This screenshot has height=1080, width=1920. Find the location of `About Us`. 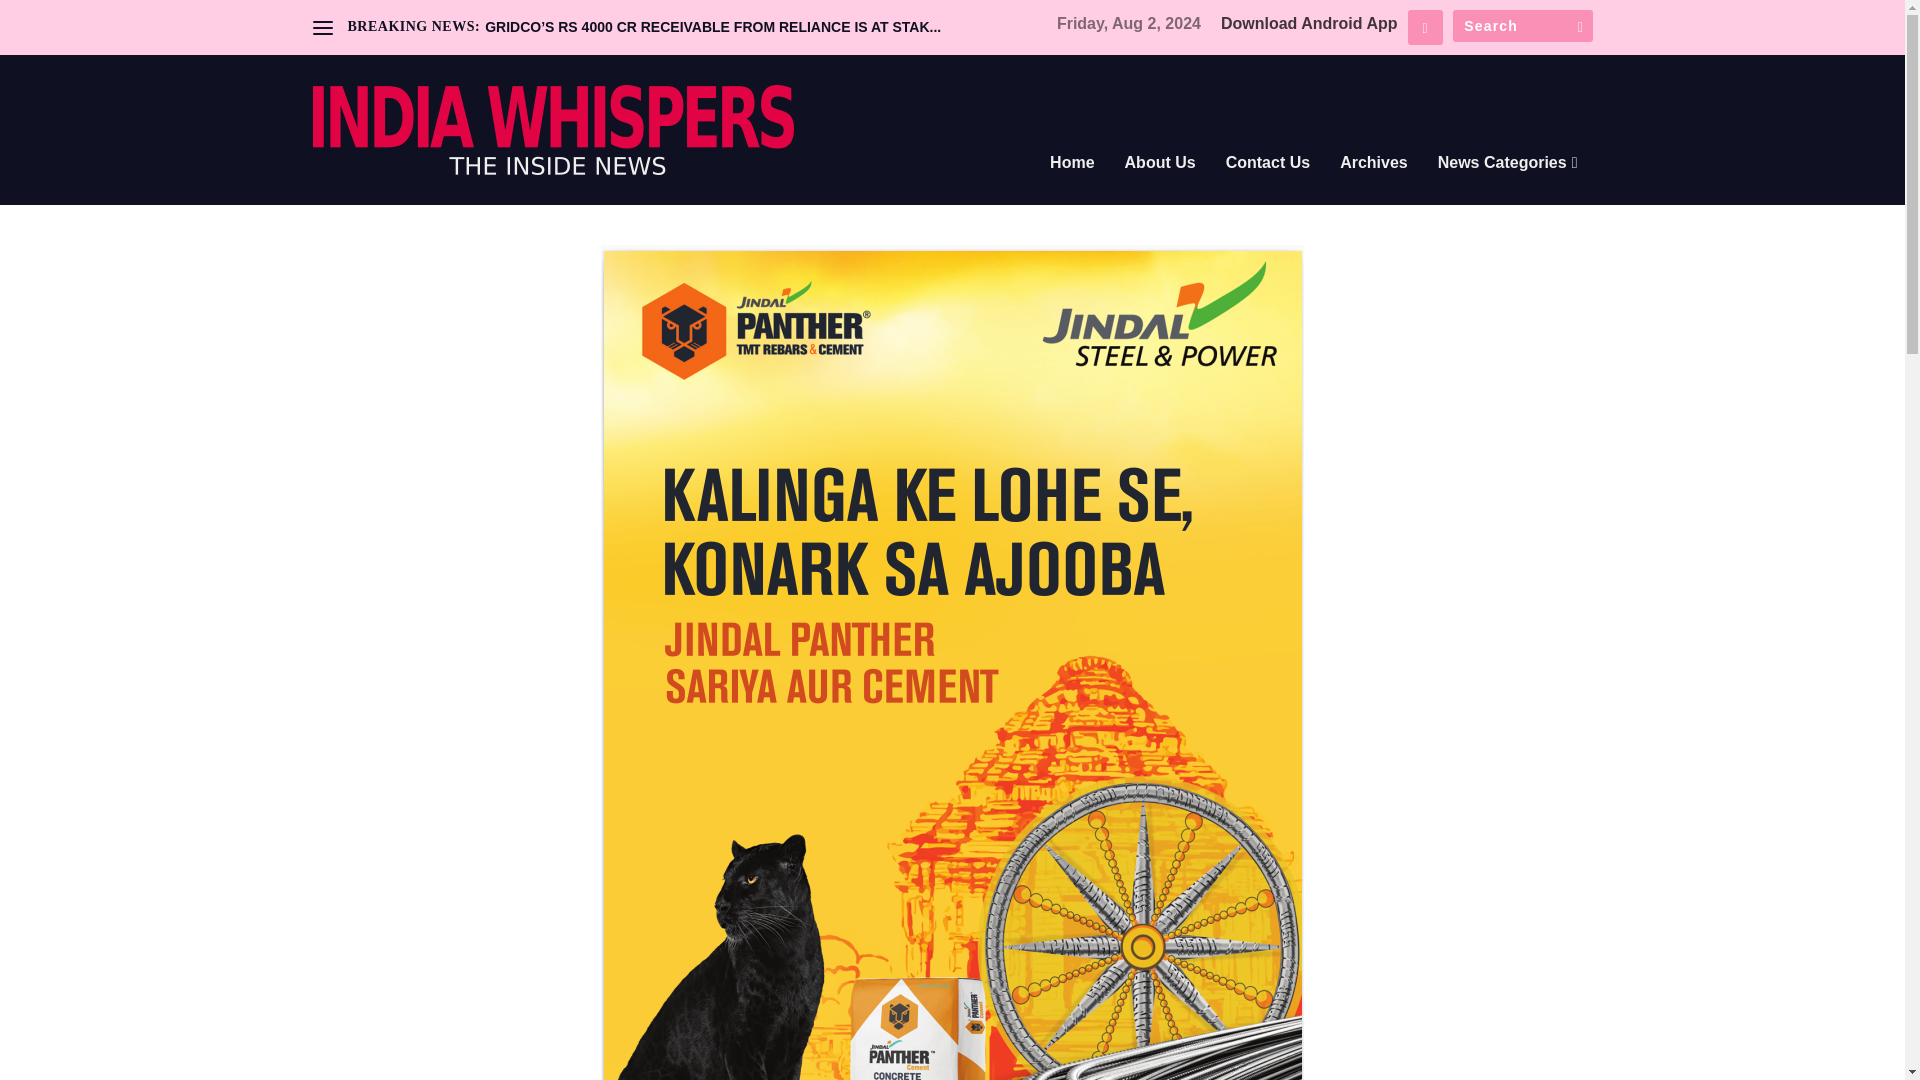

About Us is located at coordinates (1160, 190).